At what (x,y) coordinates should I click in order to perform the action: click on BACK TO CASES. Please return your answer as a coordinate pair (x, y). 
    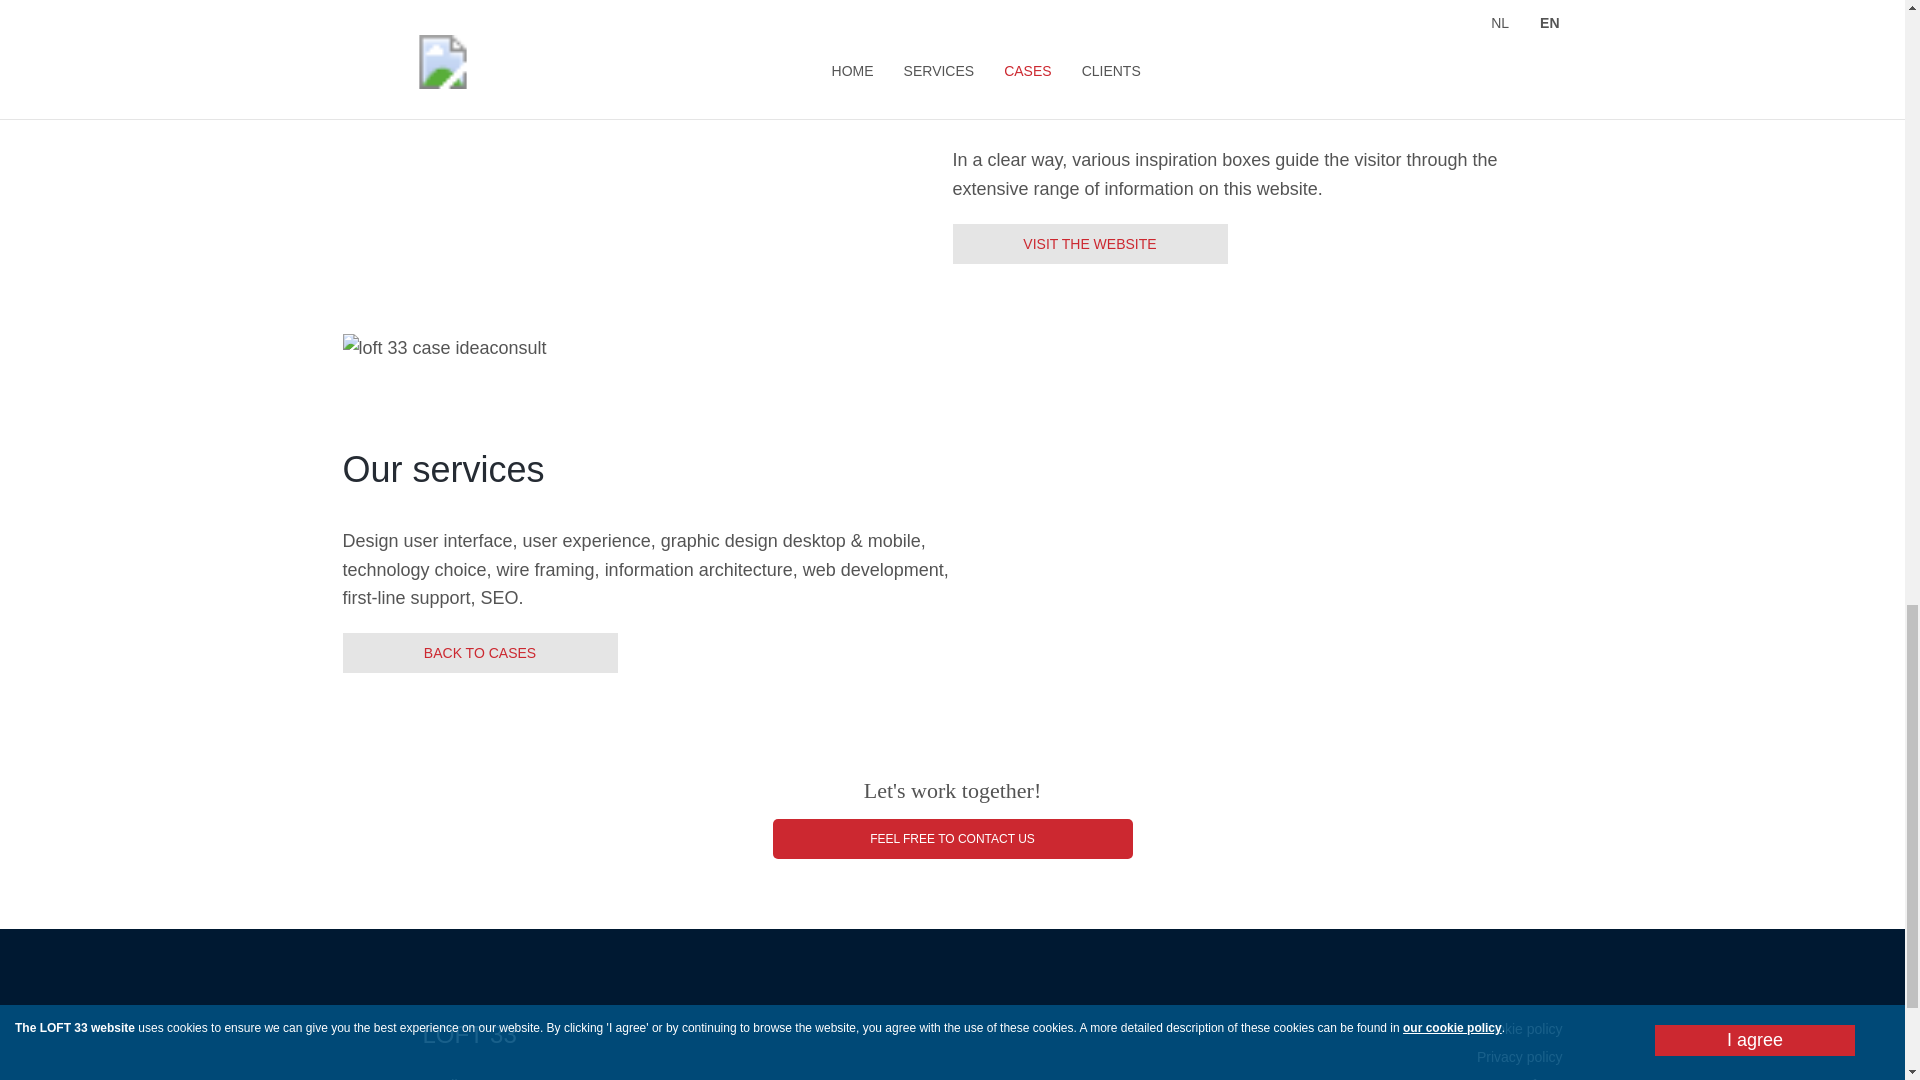
    Looking at the image, I should click on (478, 652).